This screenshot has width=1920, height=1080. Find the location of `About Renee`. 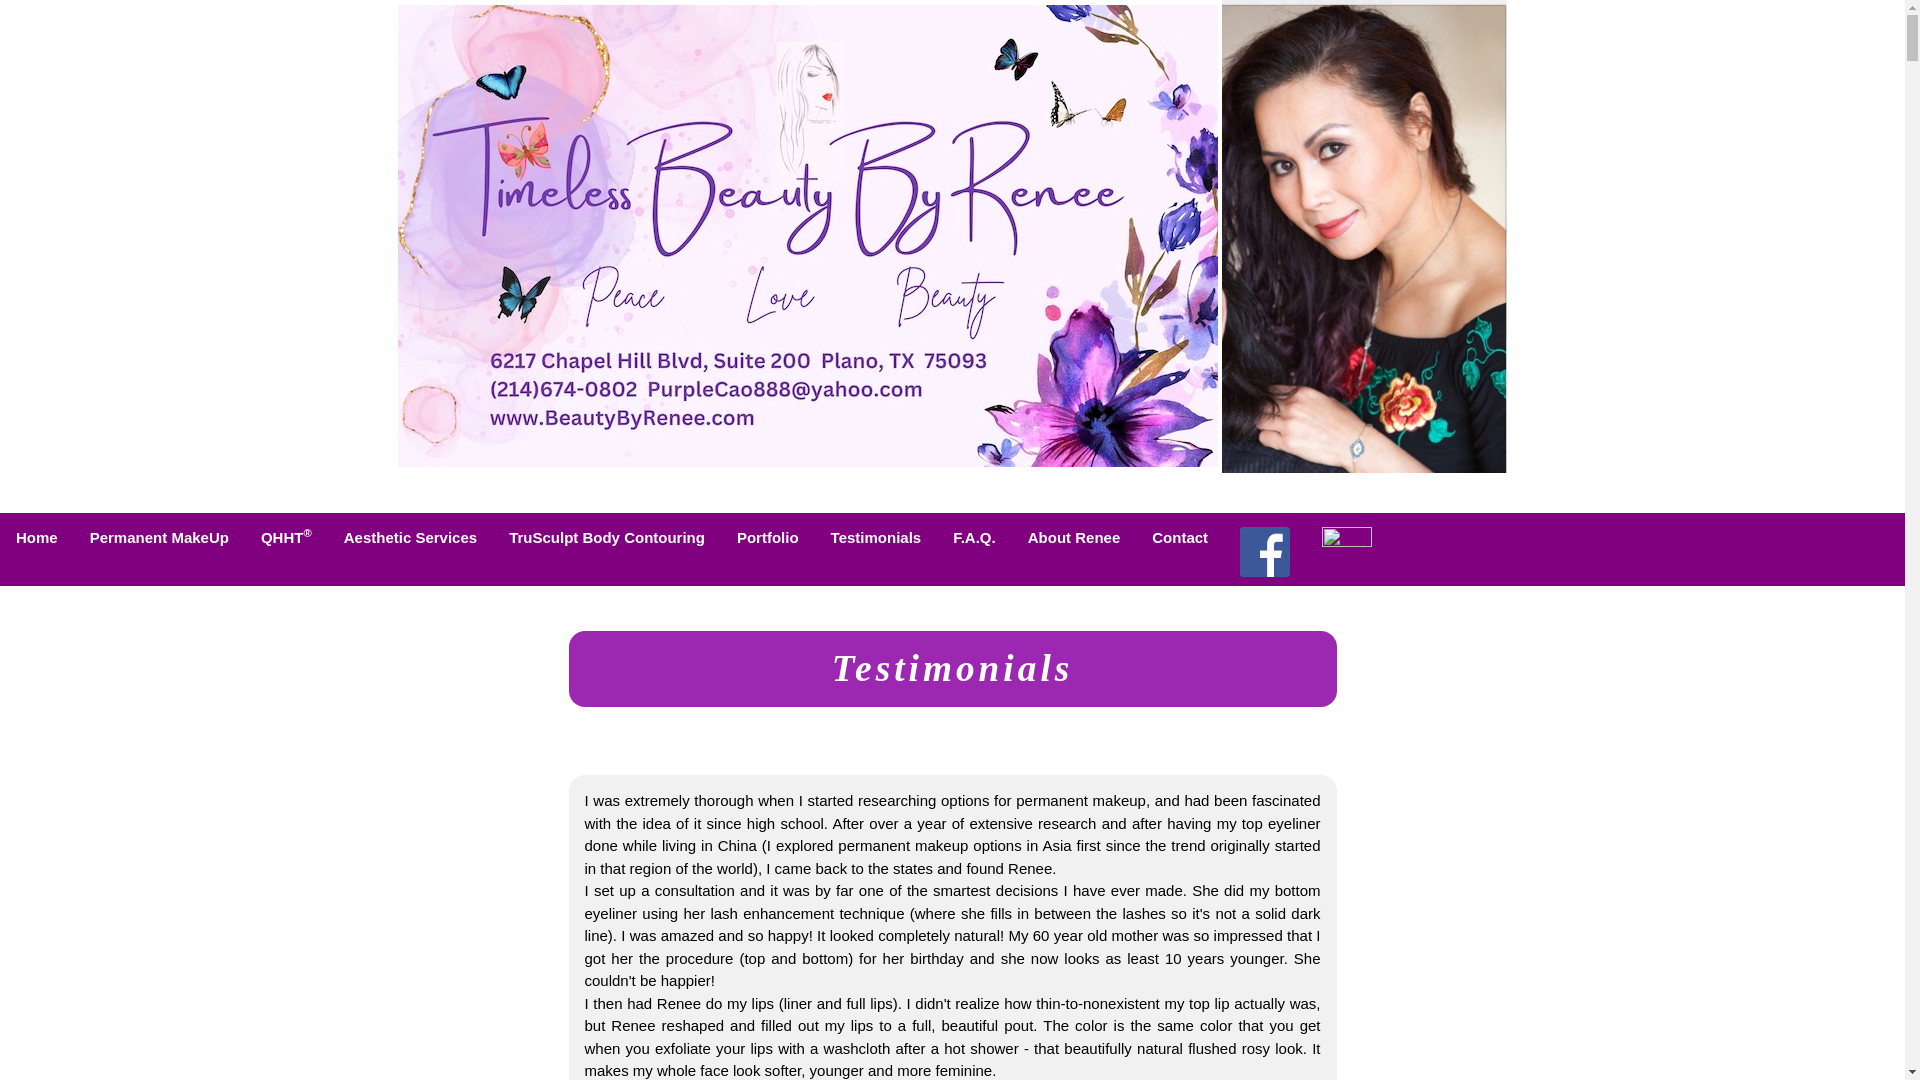

About Renee is located at coordinates (1074, 538).